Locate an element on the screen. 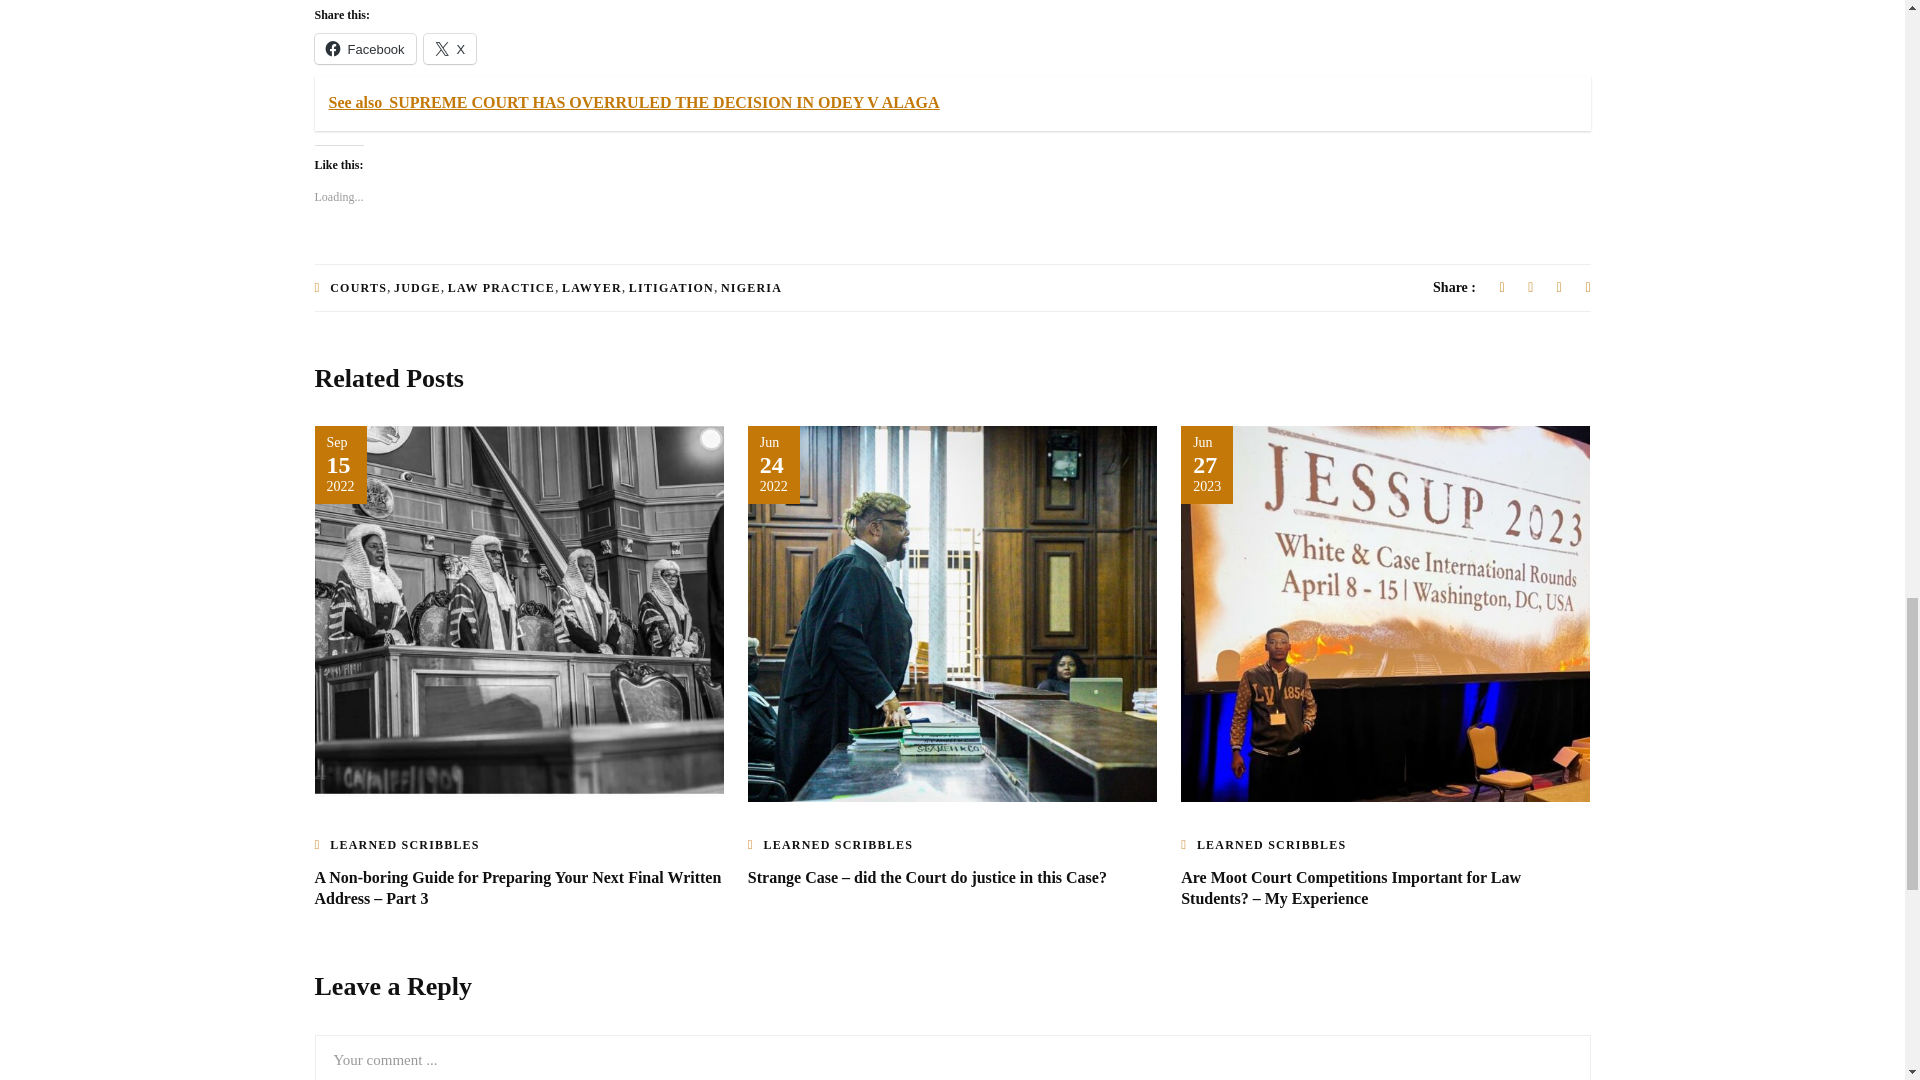 The image size is (1920, 1080). Click to share on Facebook is located at coordinates (364, 48).